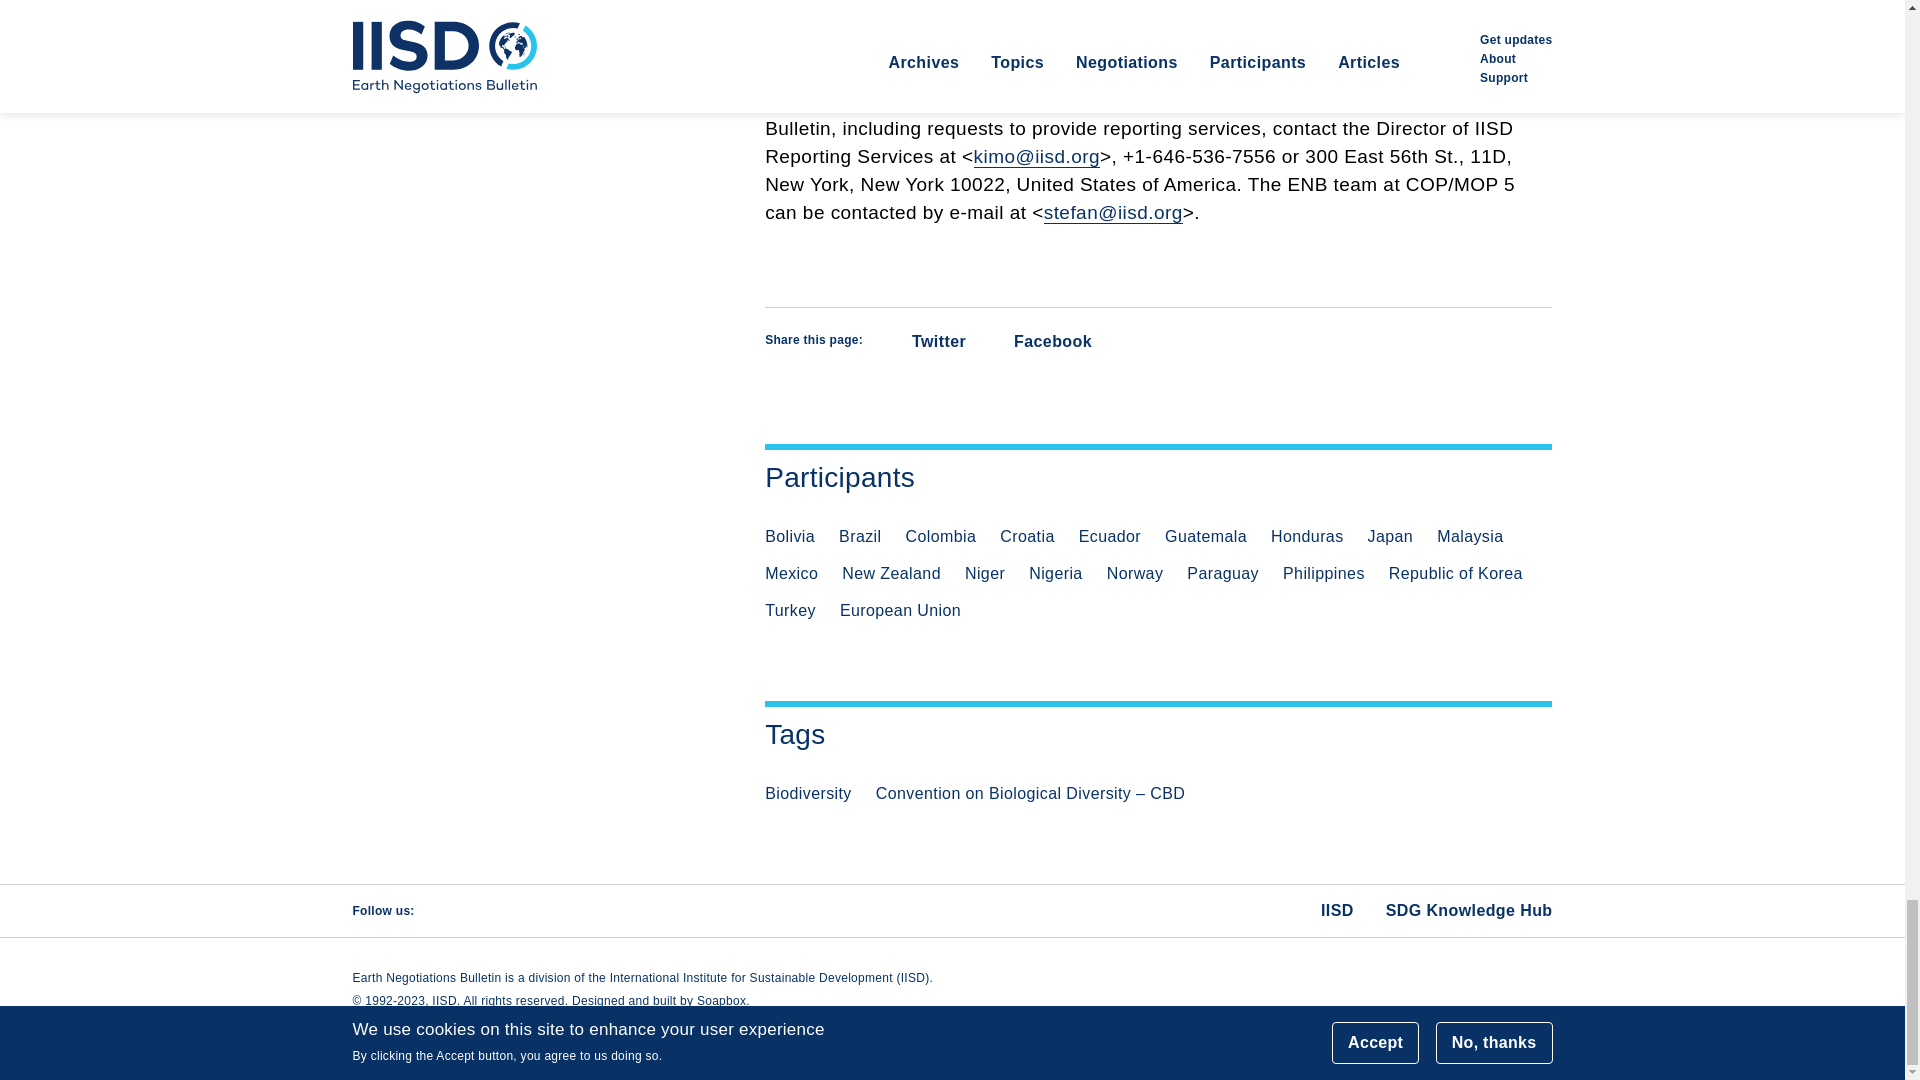 Image resolution: width=1920 pixels, height=1080 pixels. Describe the element at coordinates (1039, 342) in the screenshot. I see `Share via Facebook` at that location.